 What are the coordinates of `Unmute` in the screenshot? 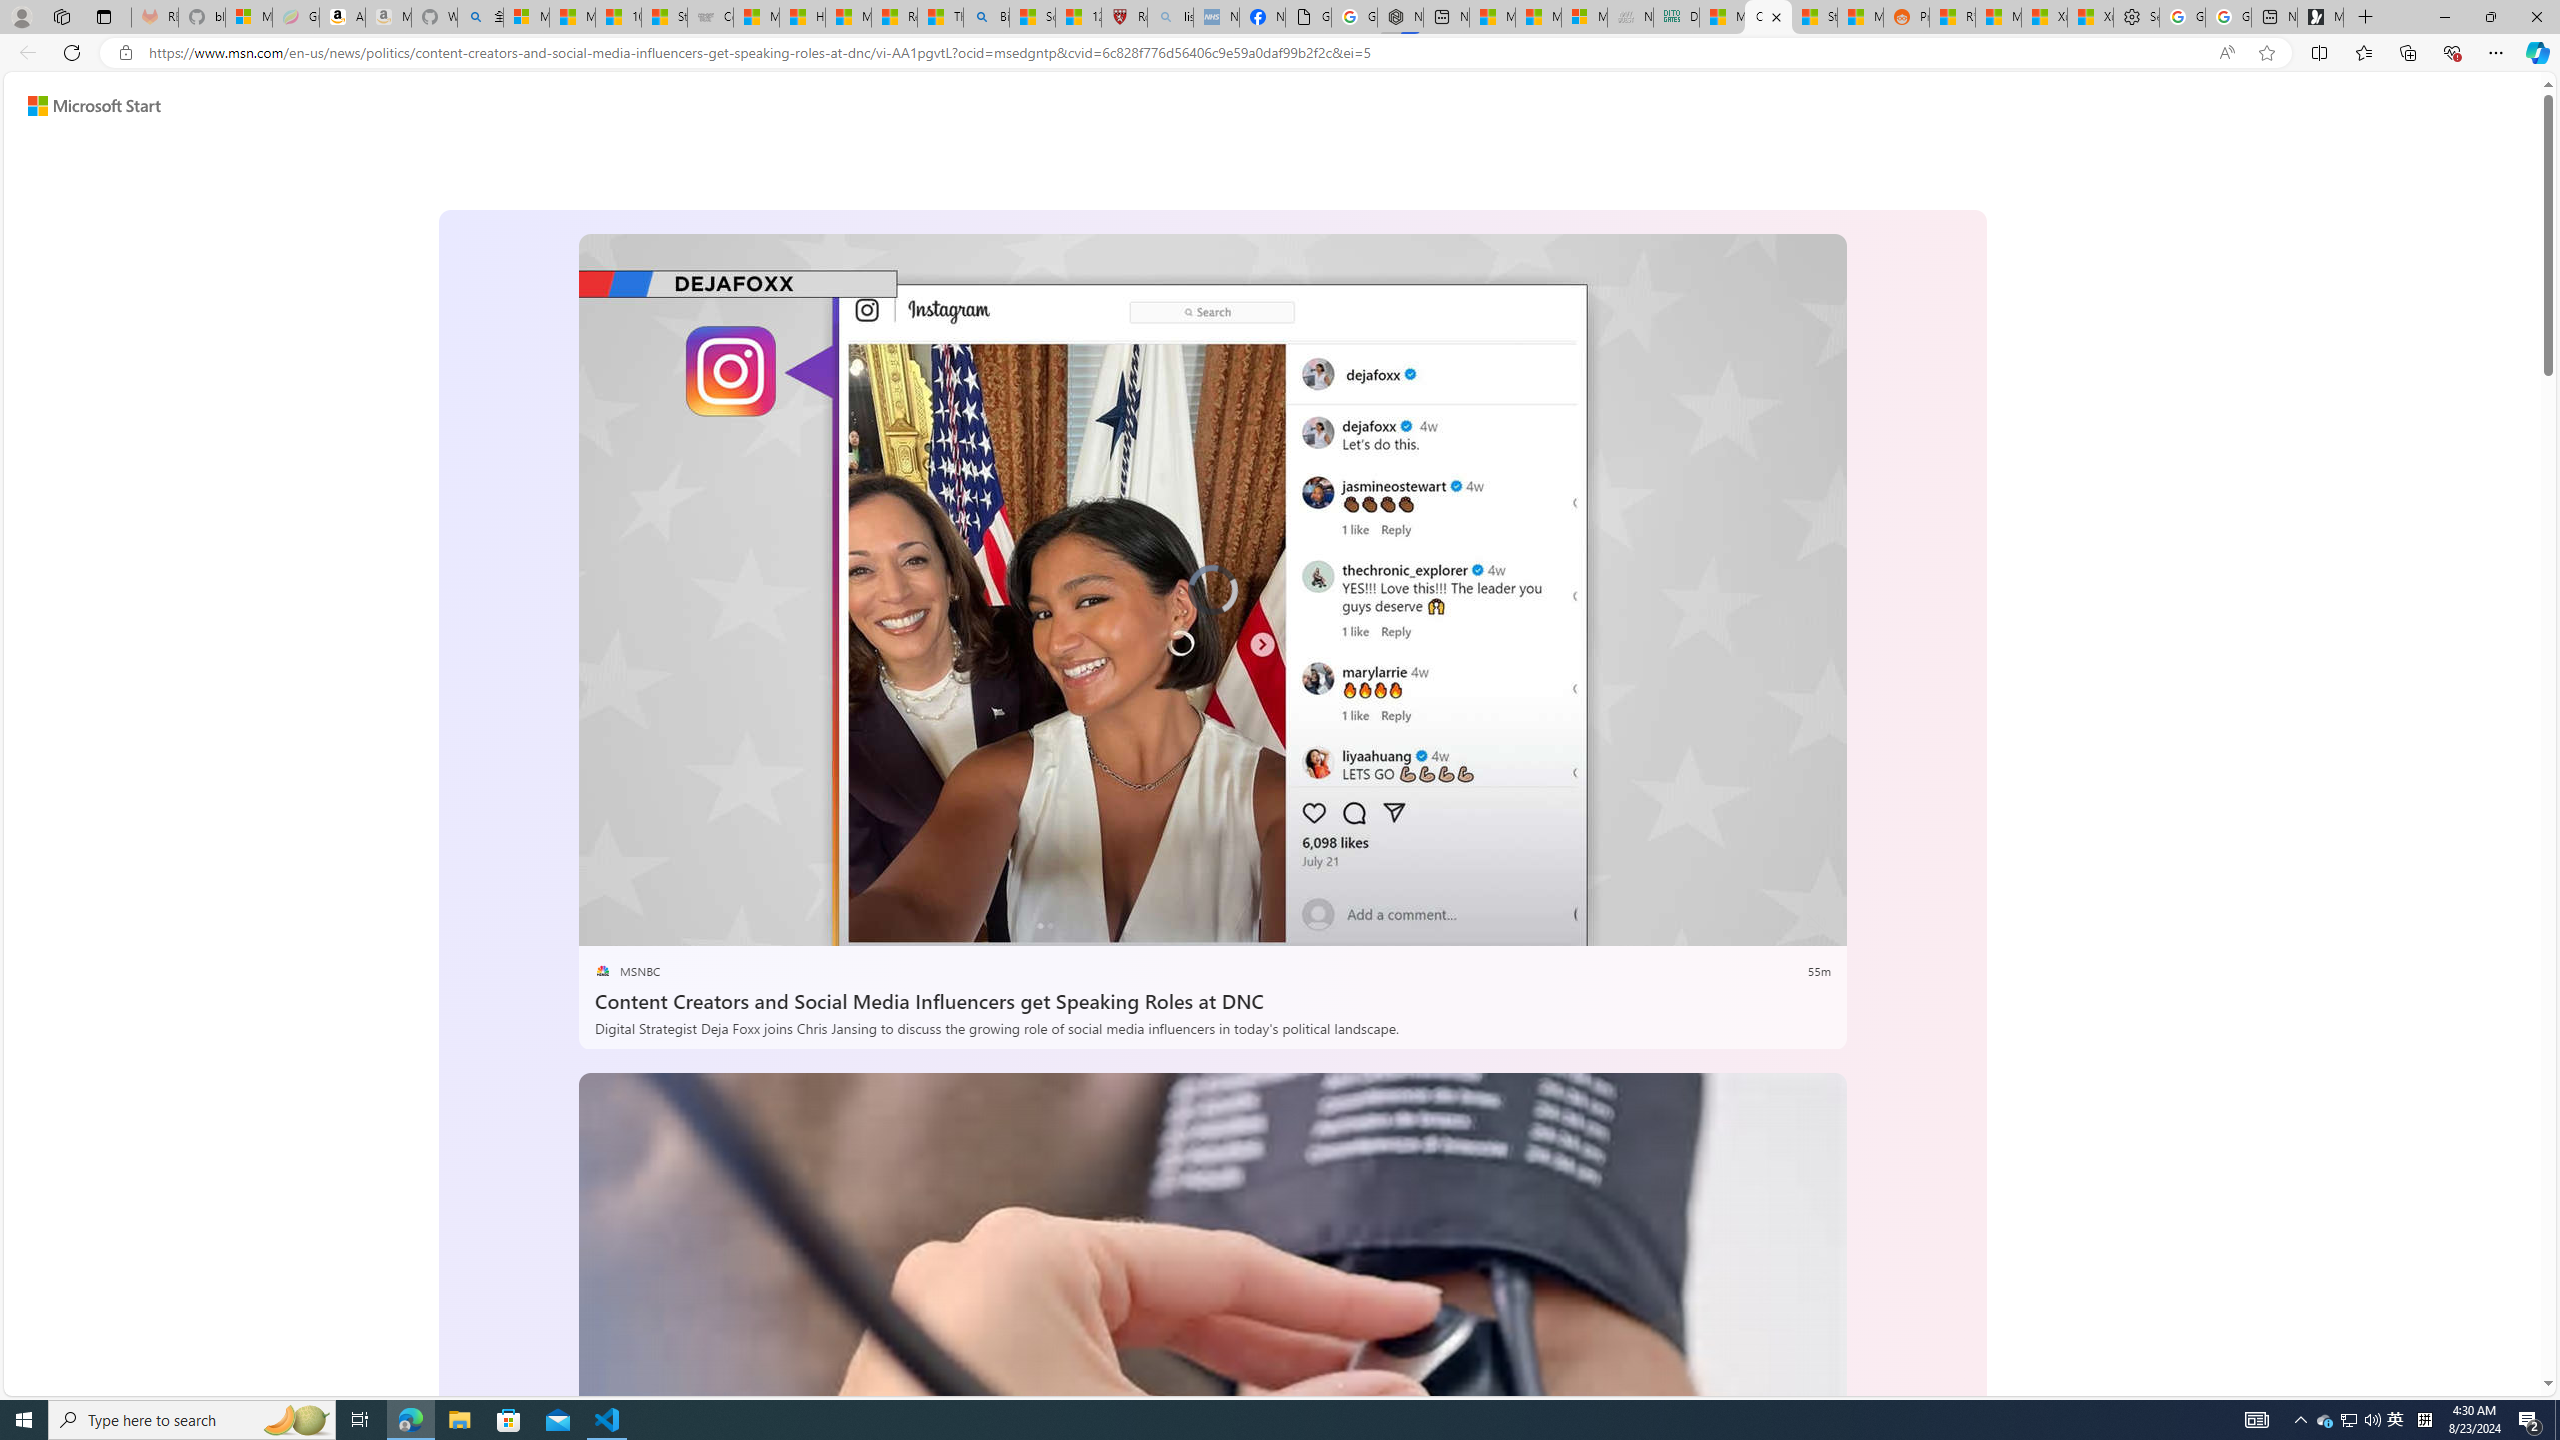 It's located at (1818, 923).